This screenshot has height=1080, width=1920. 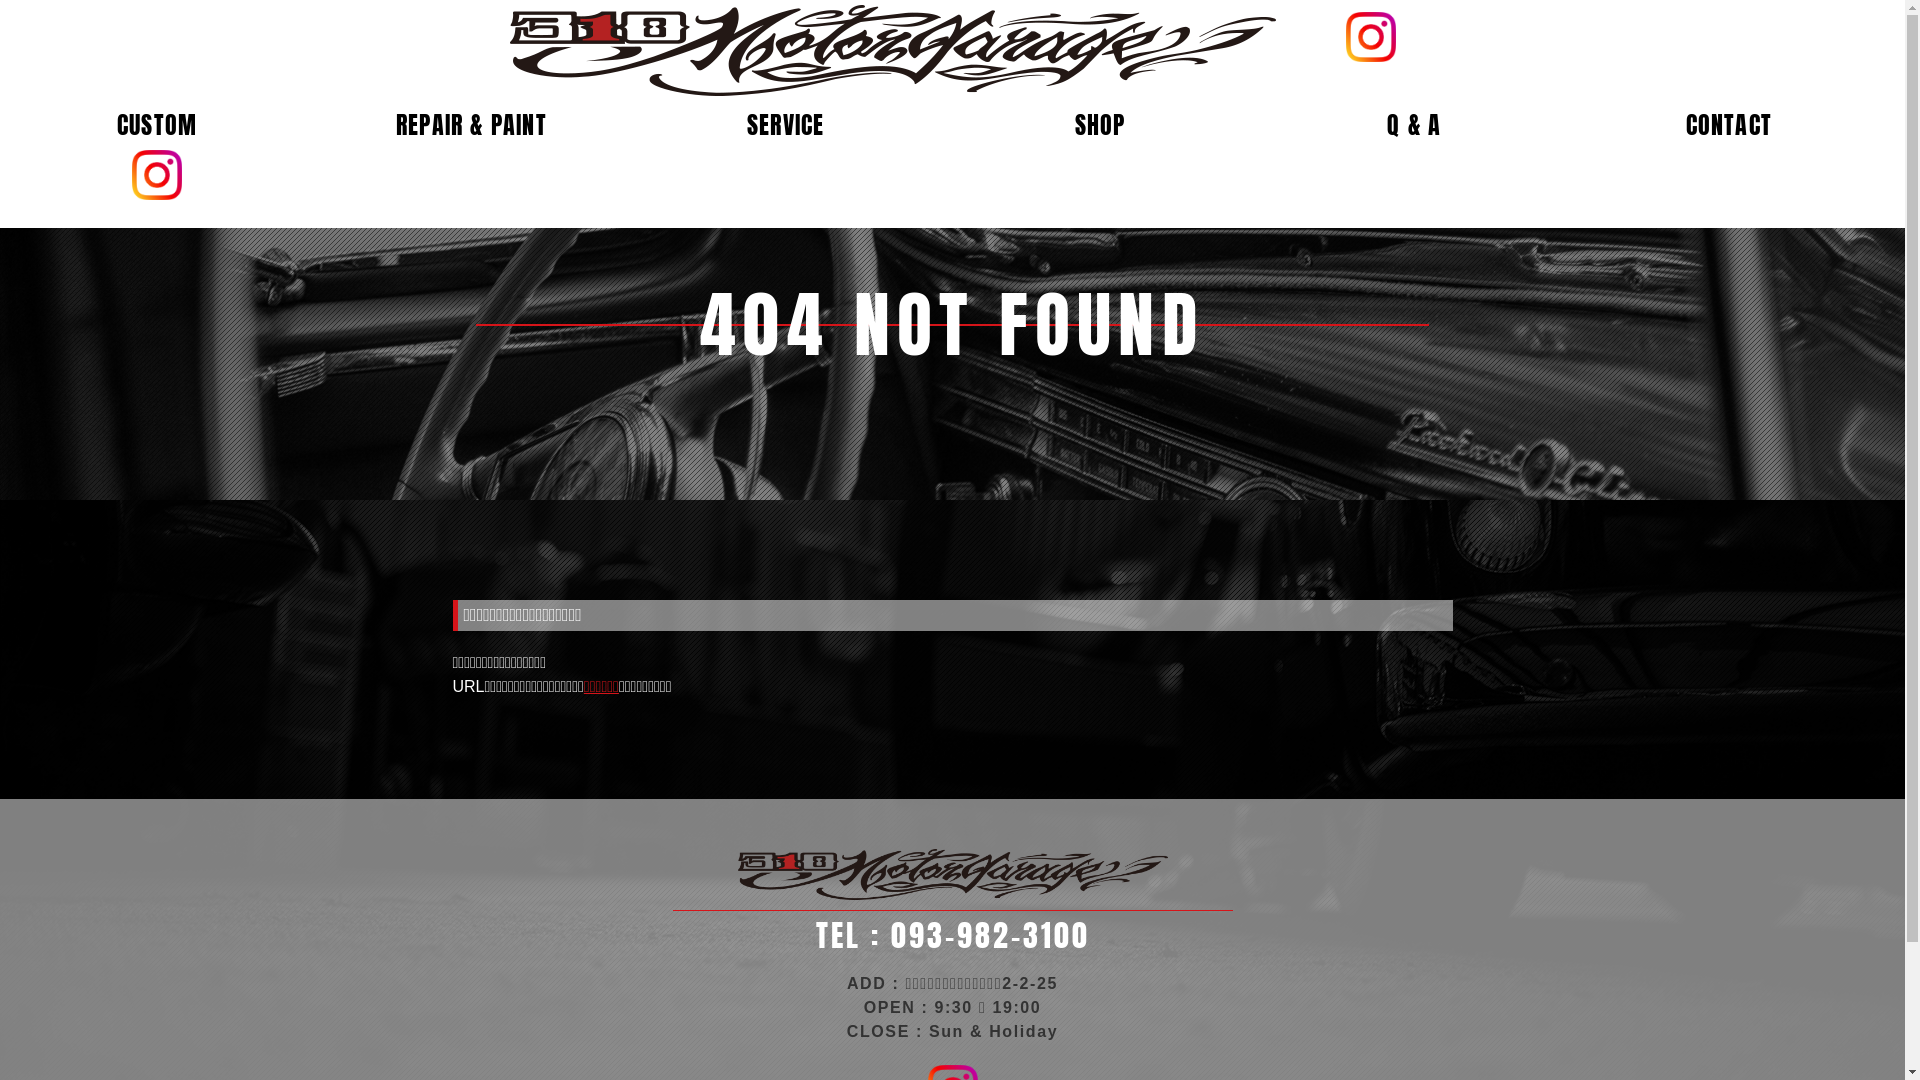 What do you see at coordinates (952, 936) in the screenshot?
I see `TEL : 093-982-3100` at bounding box center [952, 936].